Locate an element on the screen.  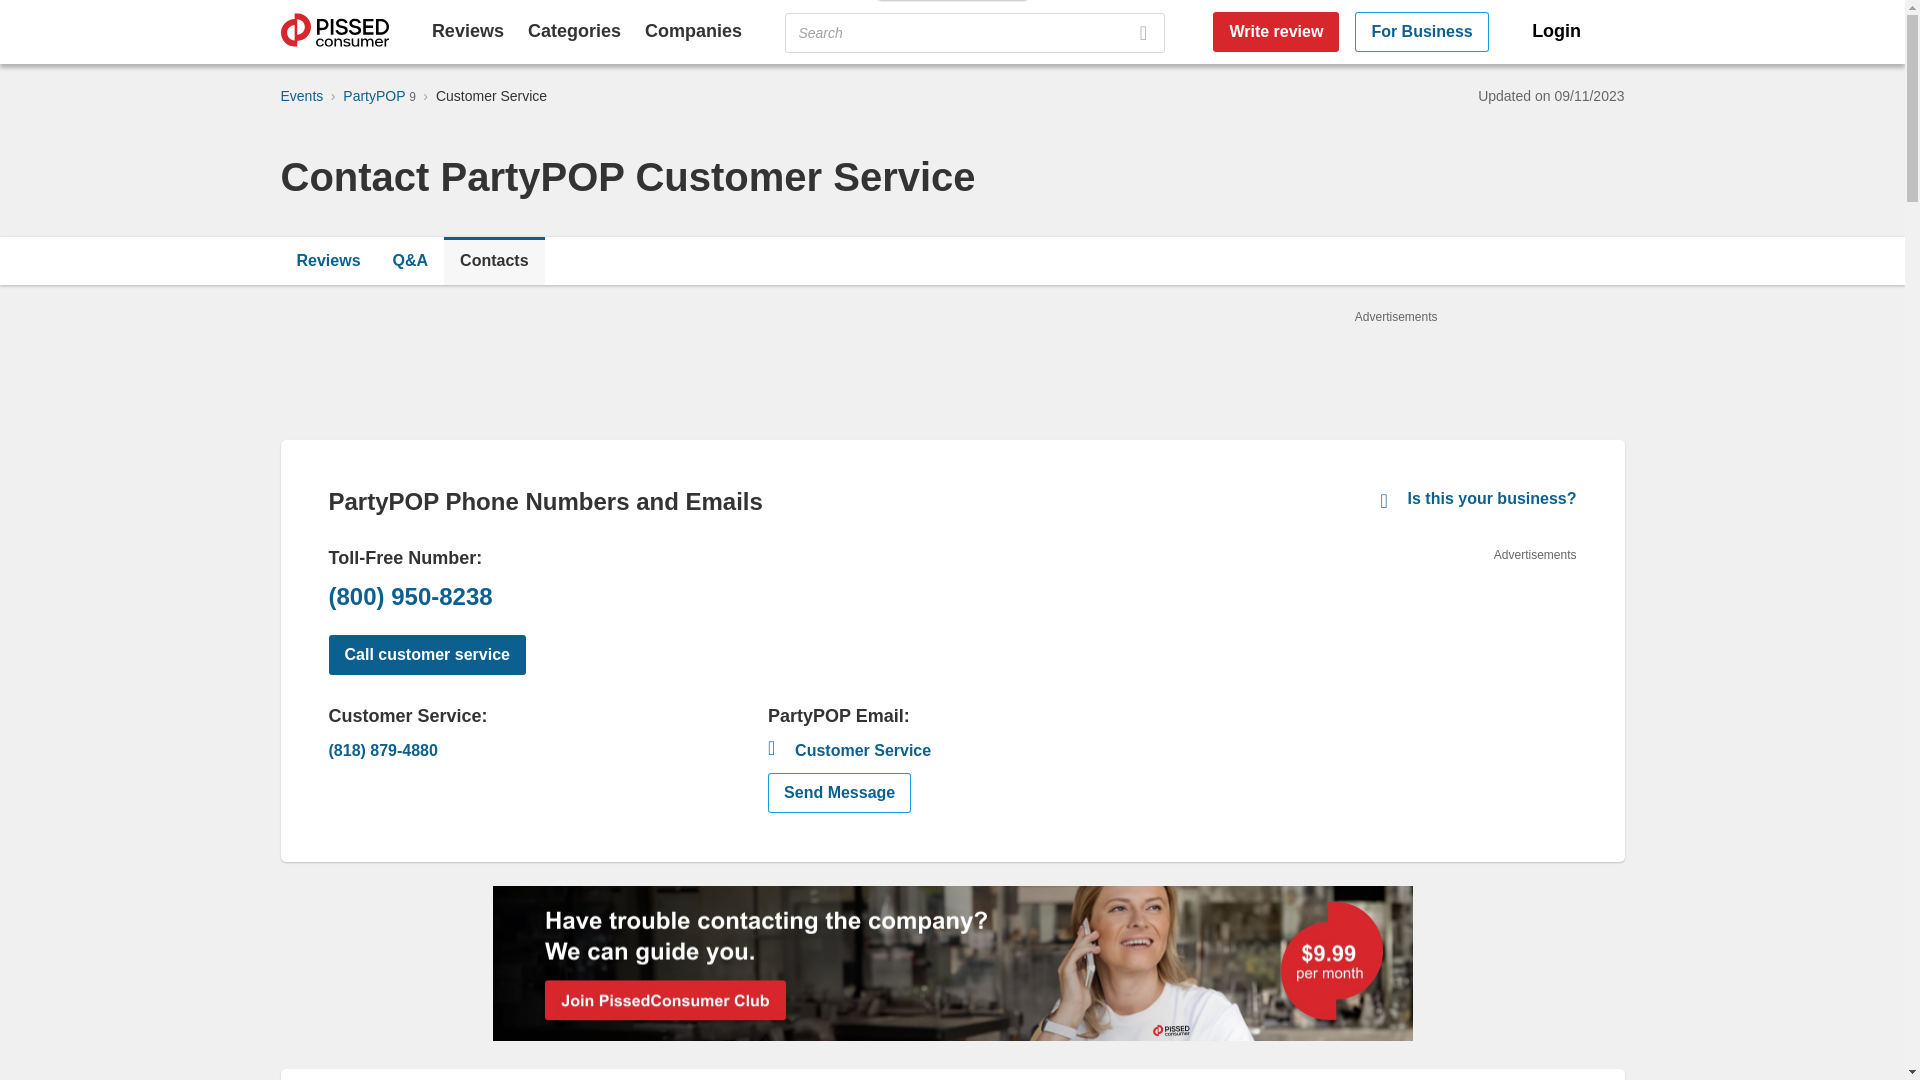
Reviews is located at coordinates (468, 30).